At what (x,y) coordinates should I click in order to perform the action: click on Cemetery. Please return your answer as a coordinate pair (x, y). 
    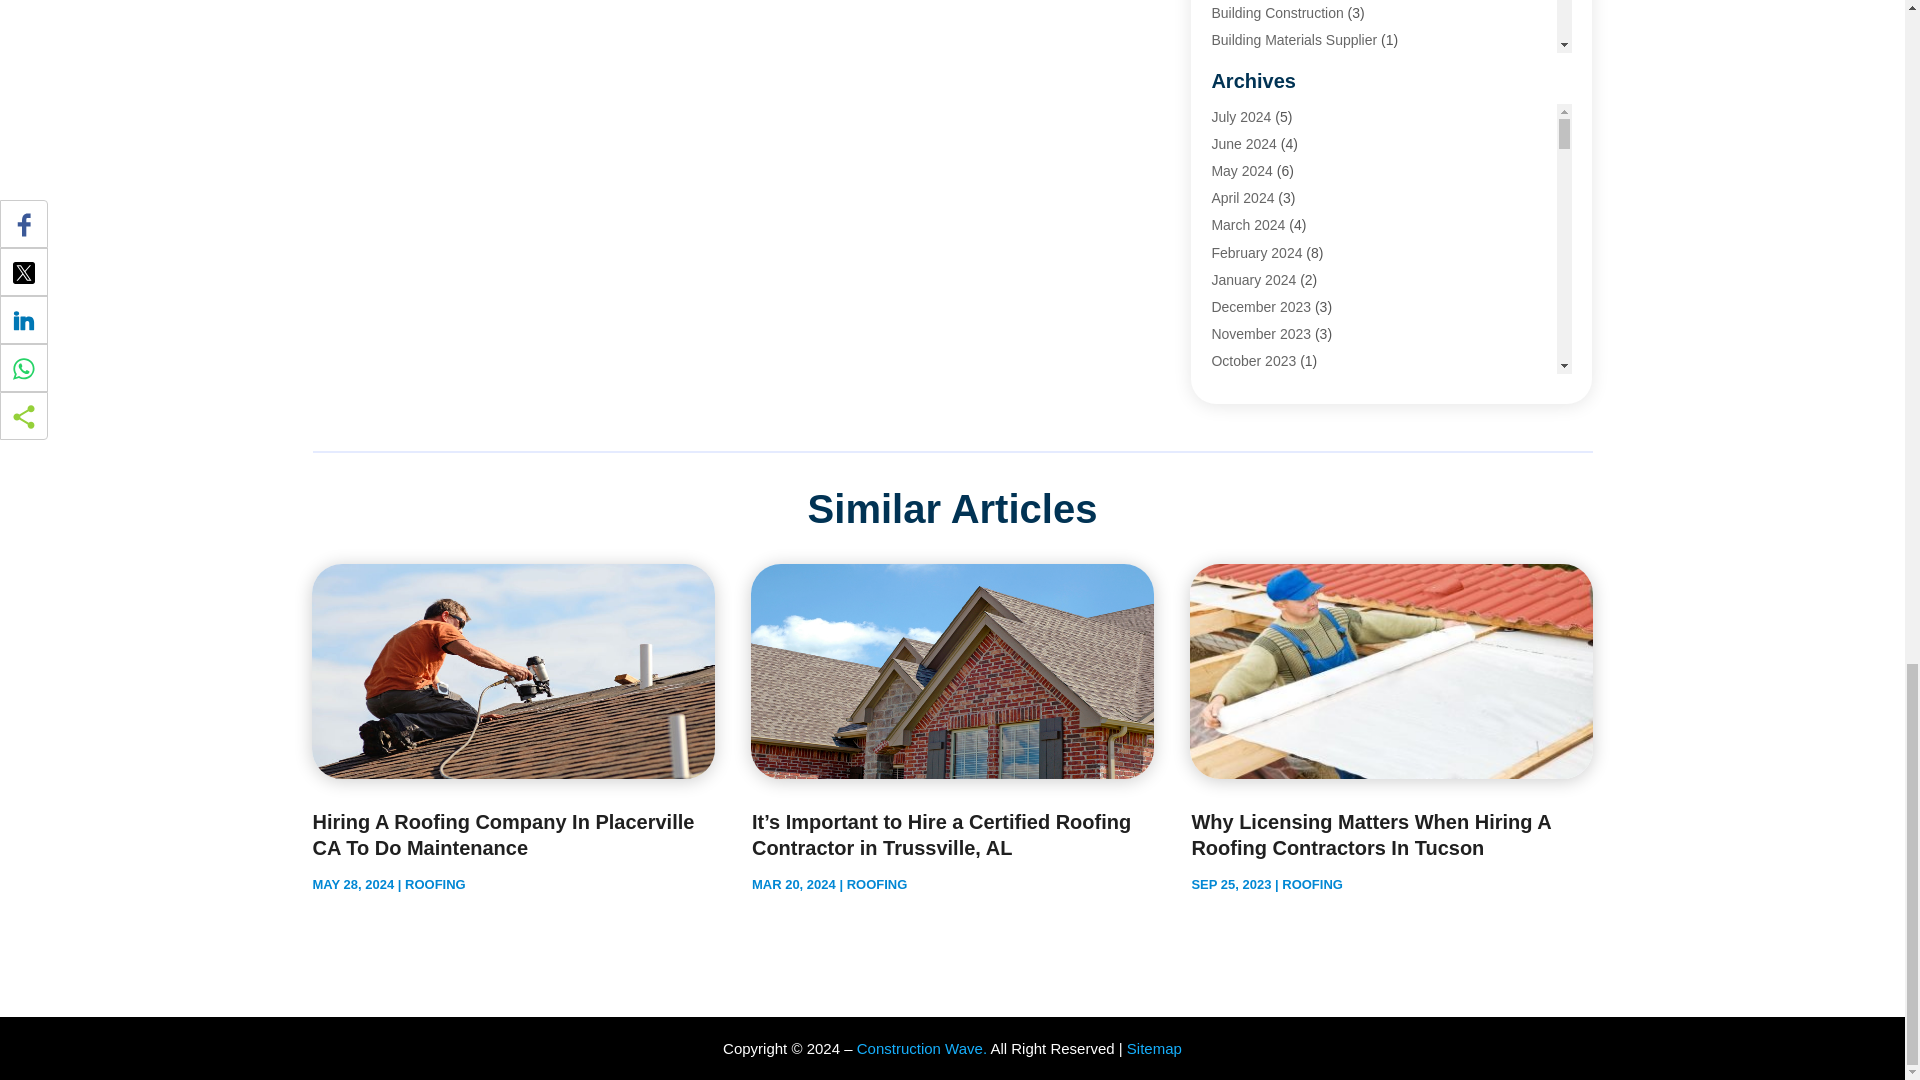
    Looking at the image, I should click on (1241, 68).